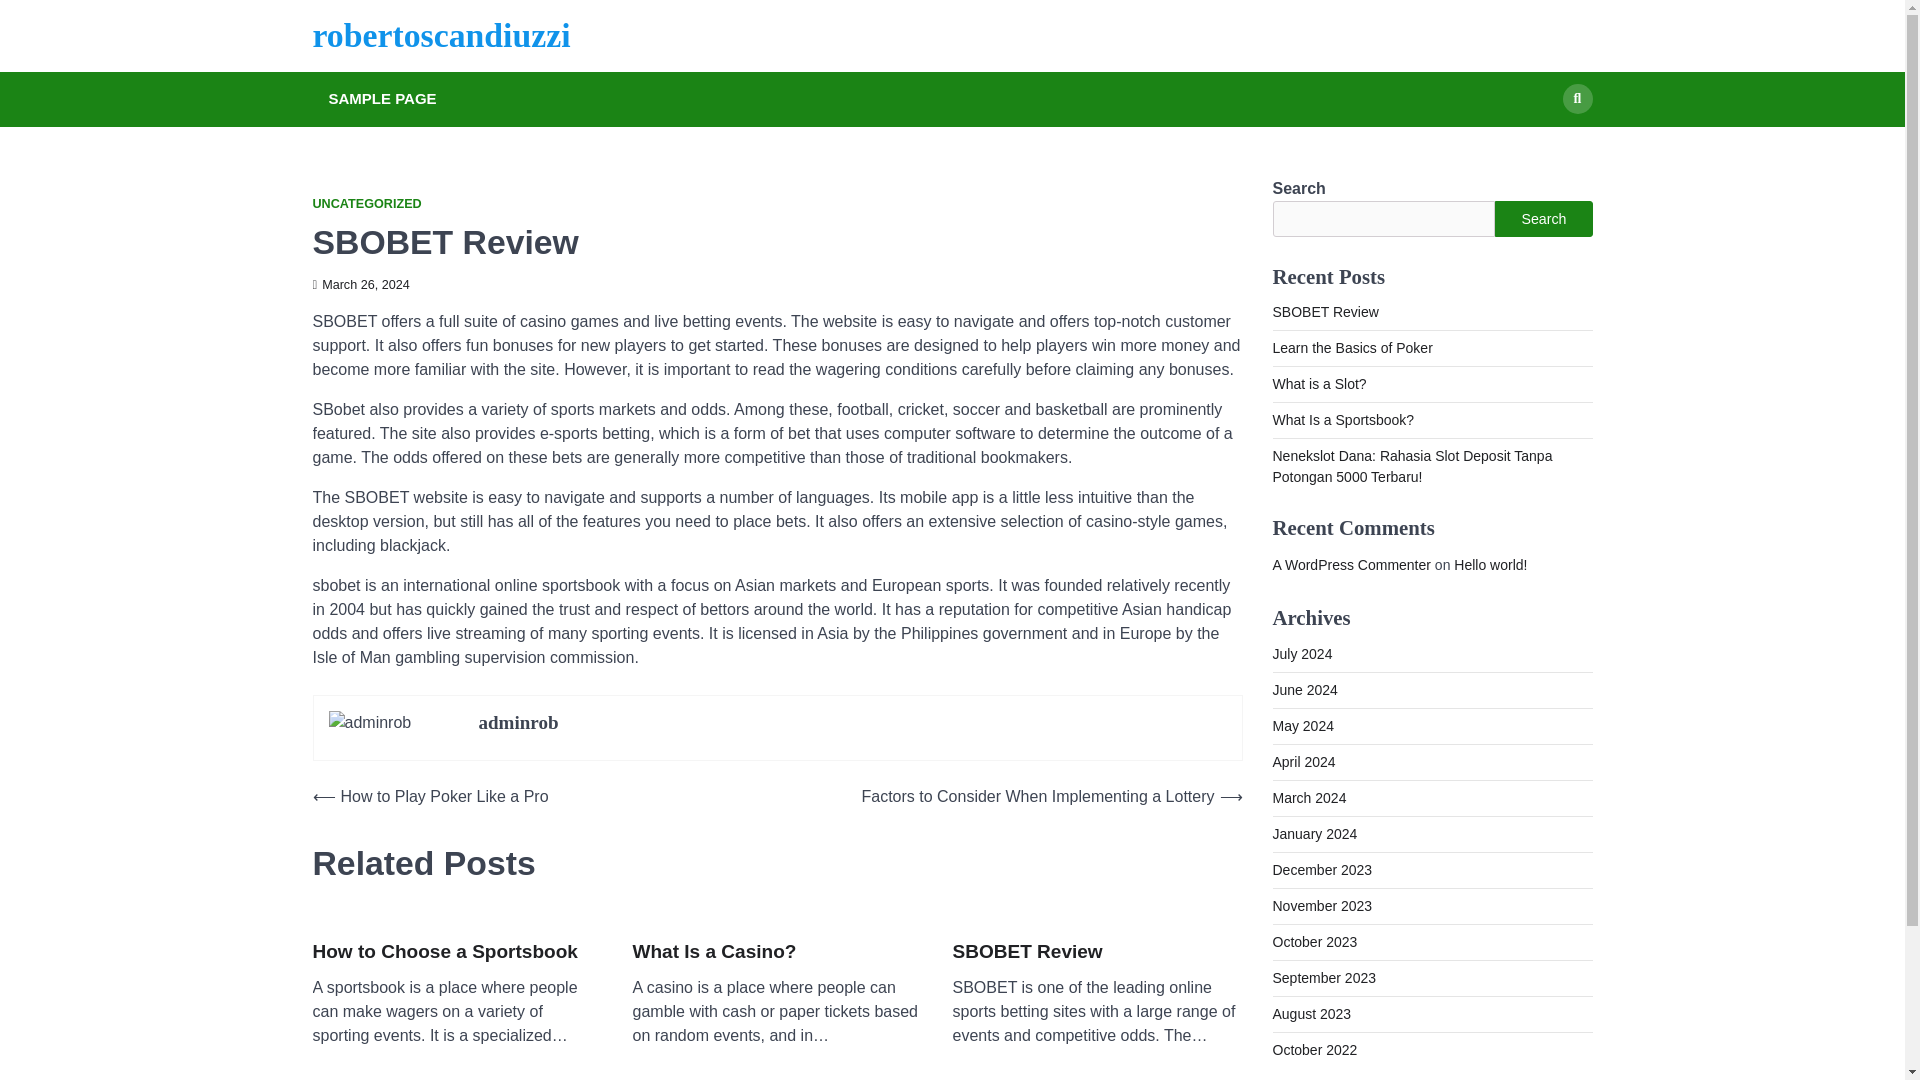  I want to click on January 2024, so click(1314, 834).